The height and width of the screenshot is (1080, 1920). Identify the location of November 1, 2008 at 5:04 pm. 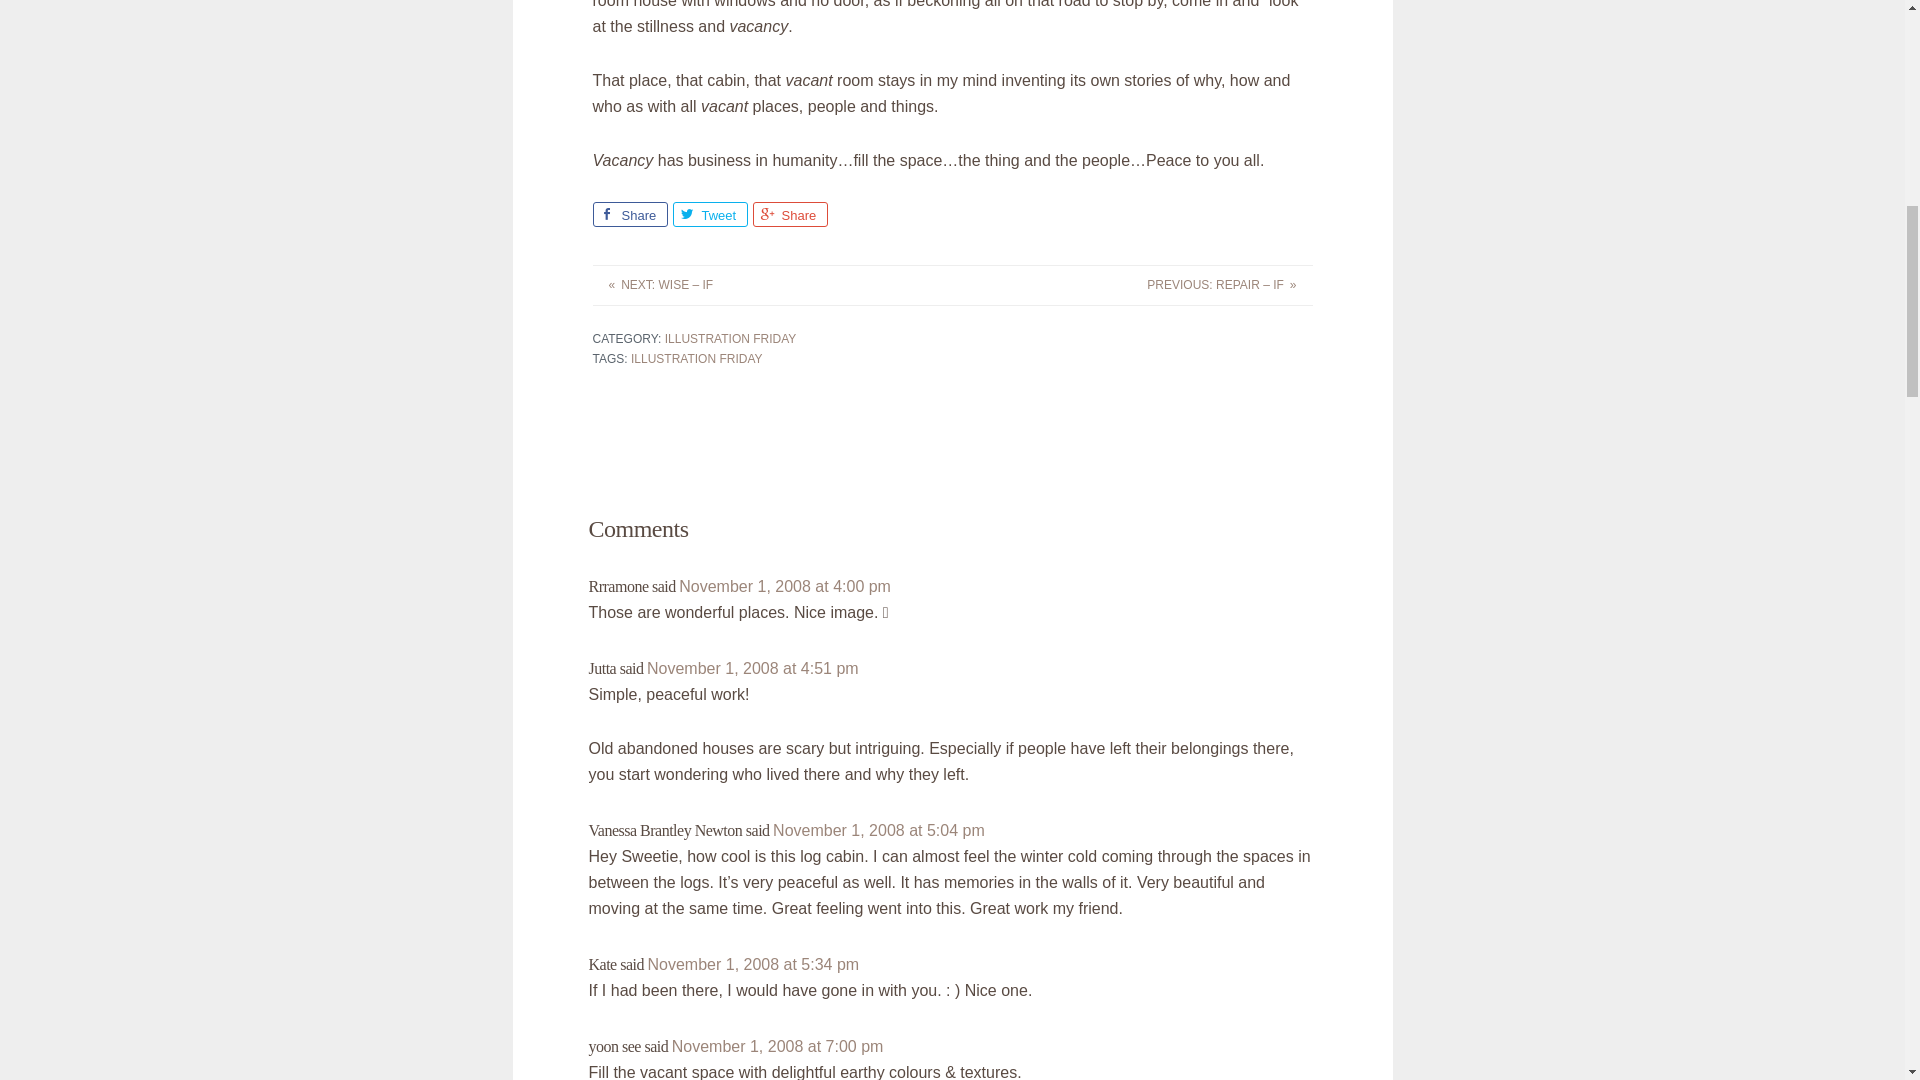
(878, 830).